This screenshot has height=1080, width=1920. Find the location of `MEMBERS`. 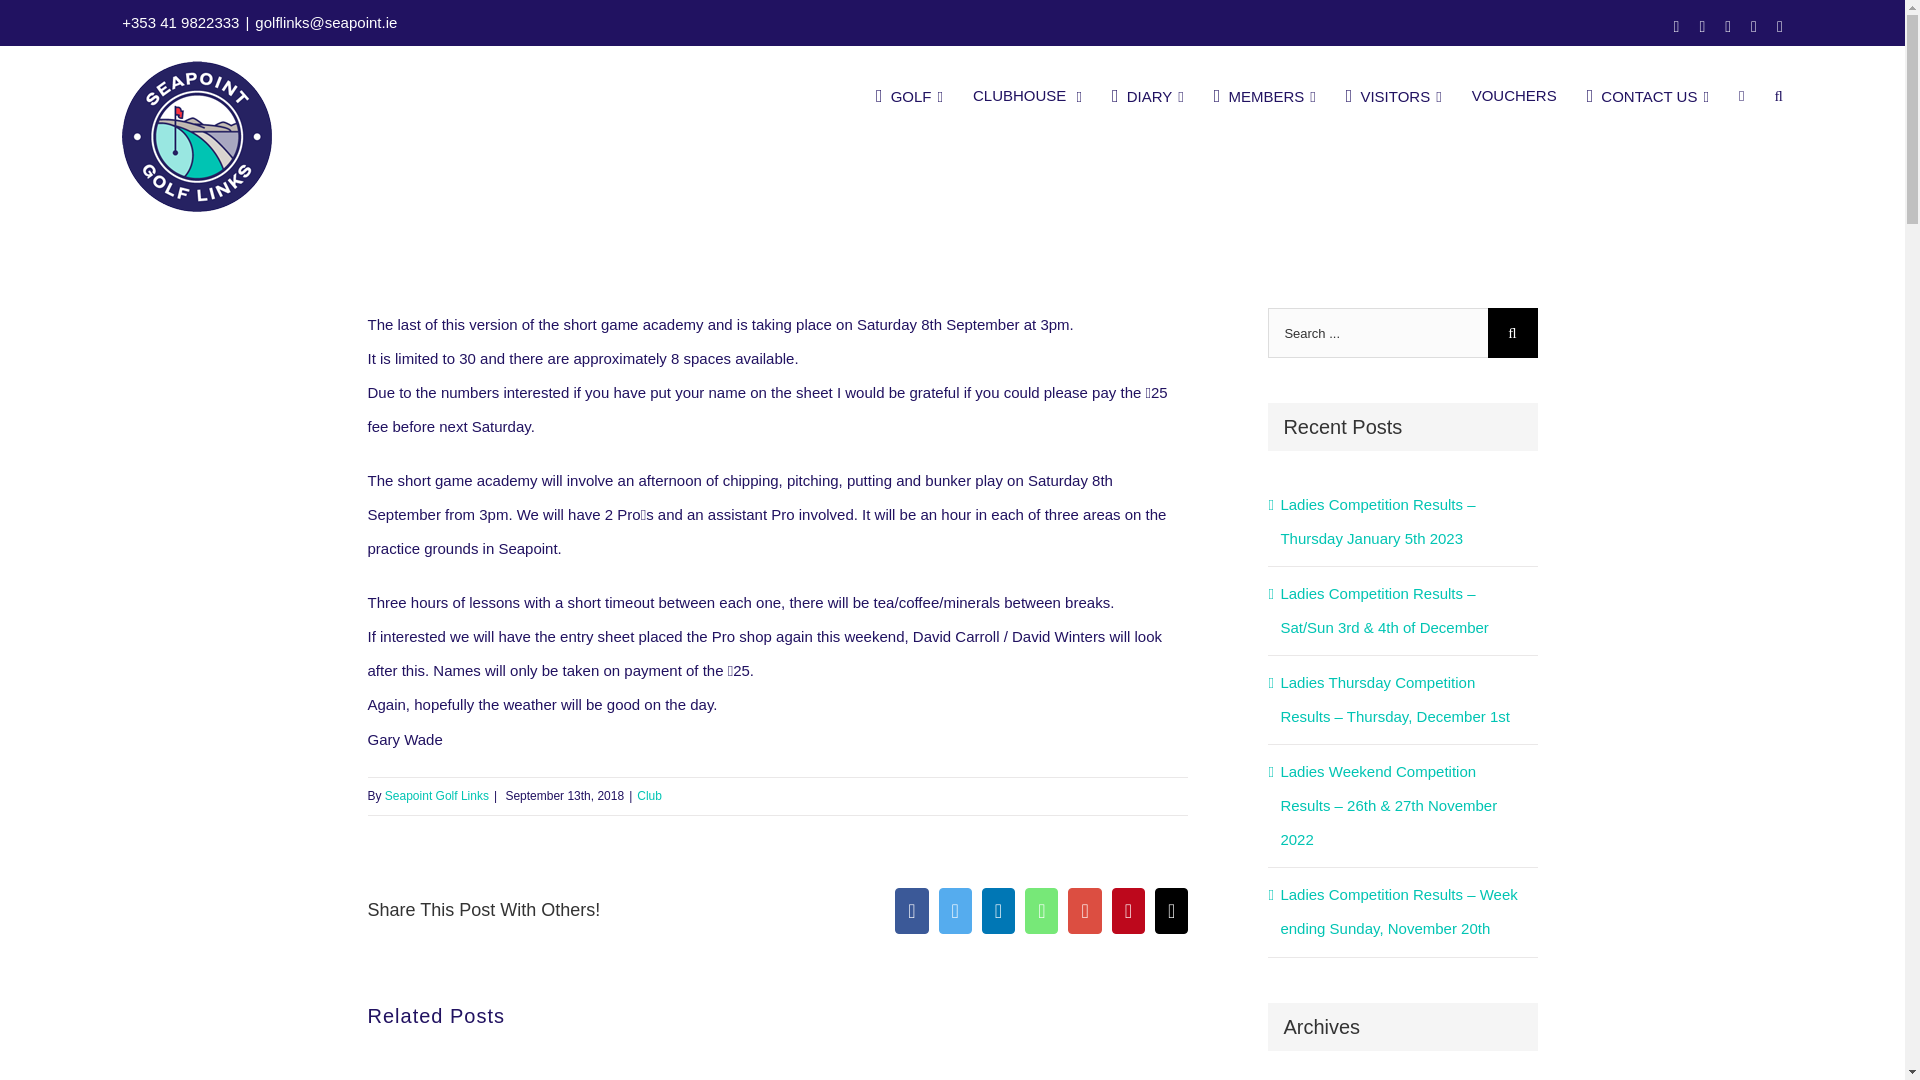

MEMBERS is located at coordinates (1264, 96).